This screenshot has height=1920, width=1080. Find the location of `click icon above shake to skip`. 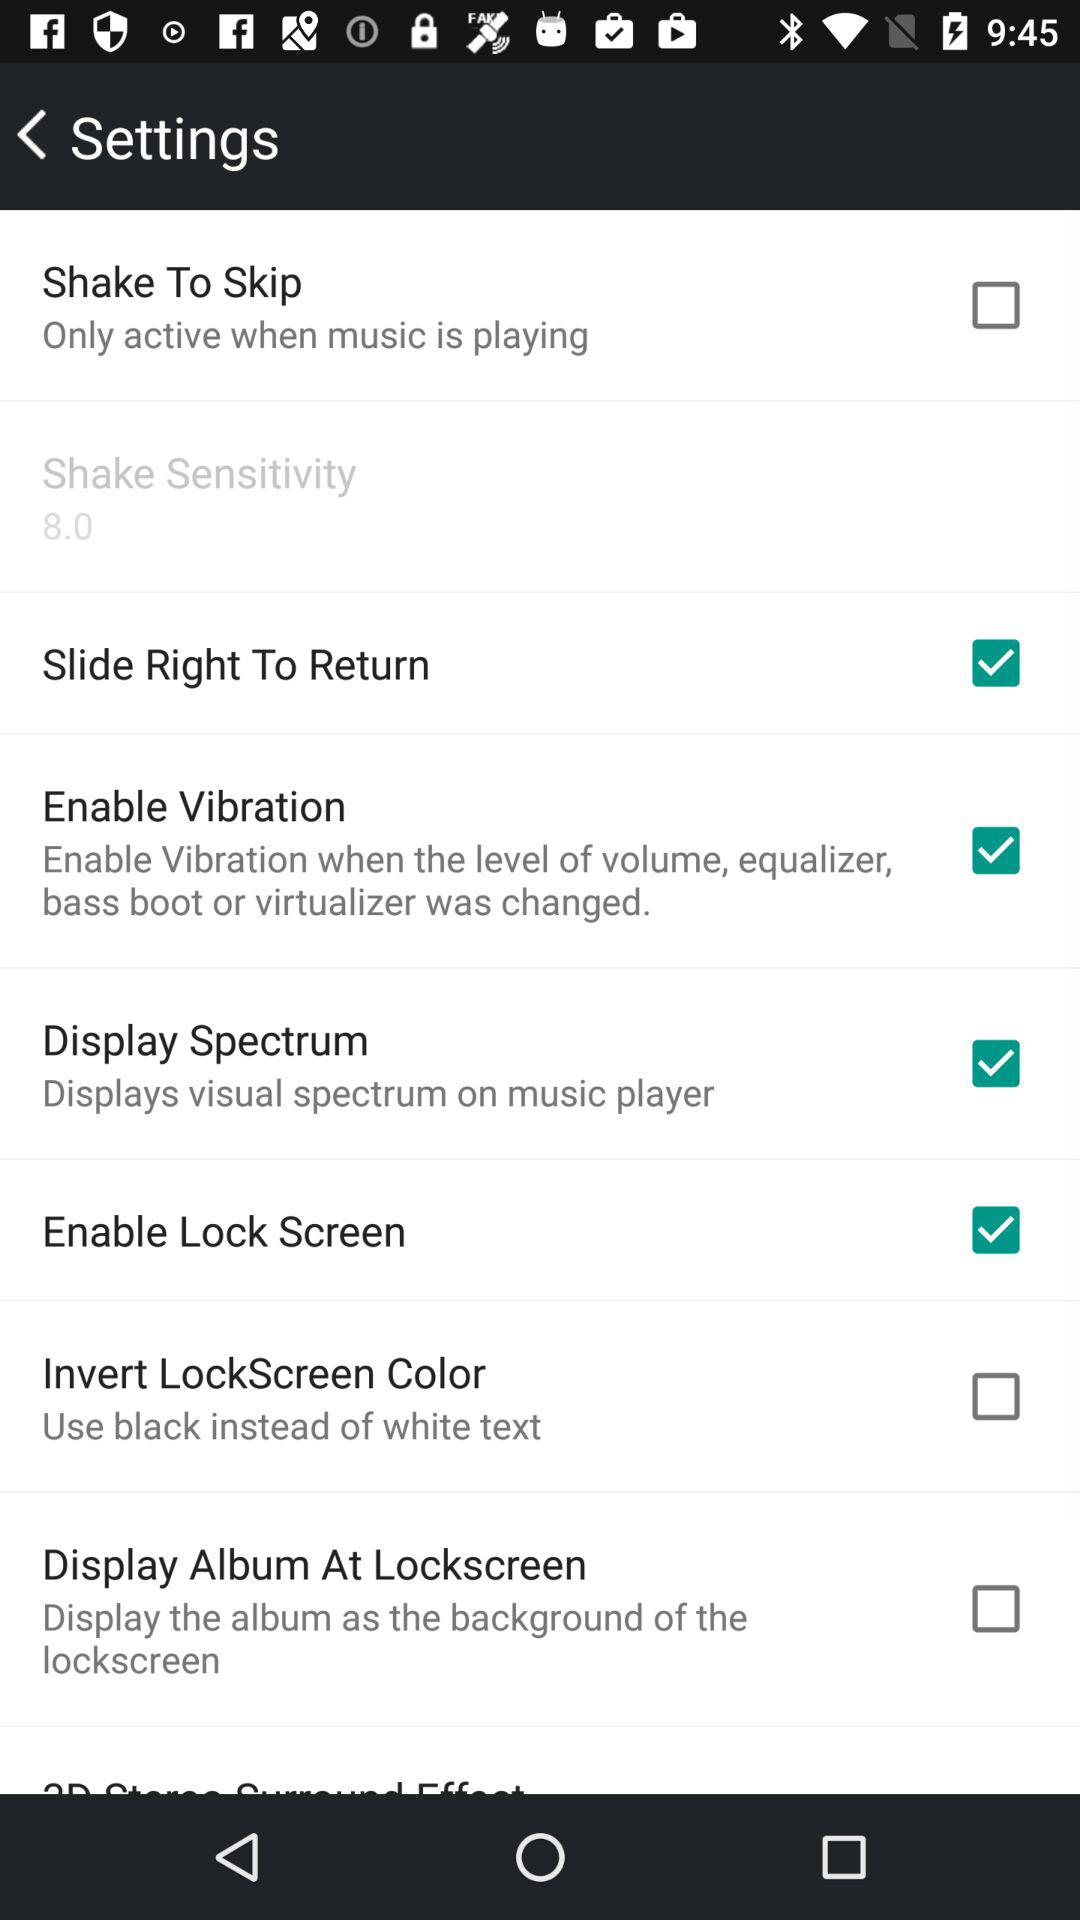

click icon above shake to skip is located at coordinates (150, 136).